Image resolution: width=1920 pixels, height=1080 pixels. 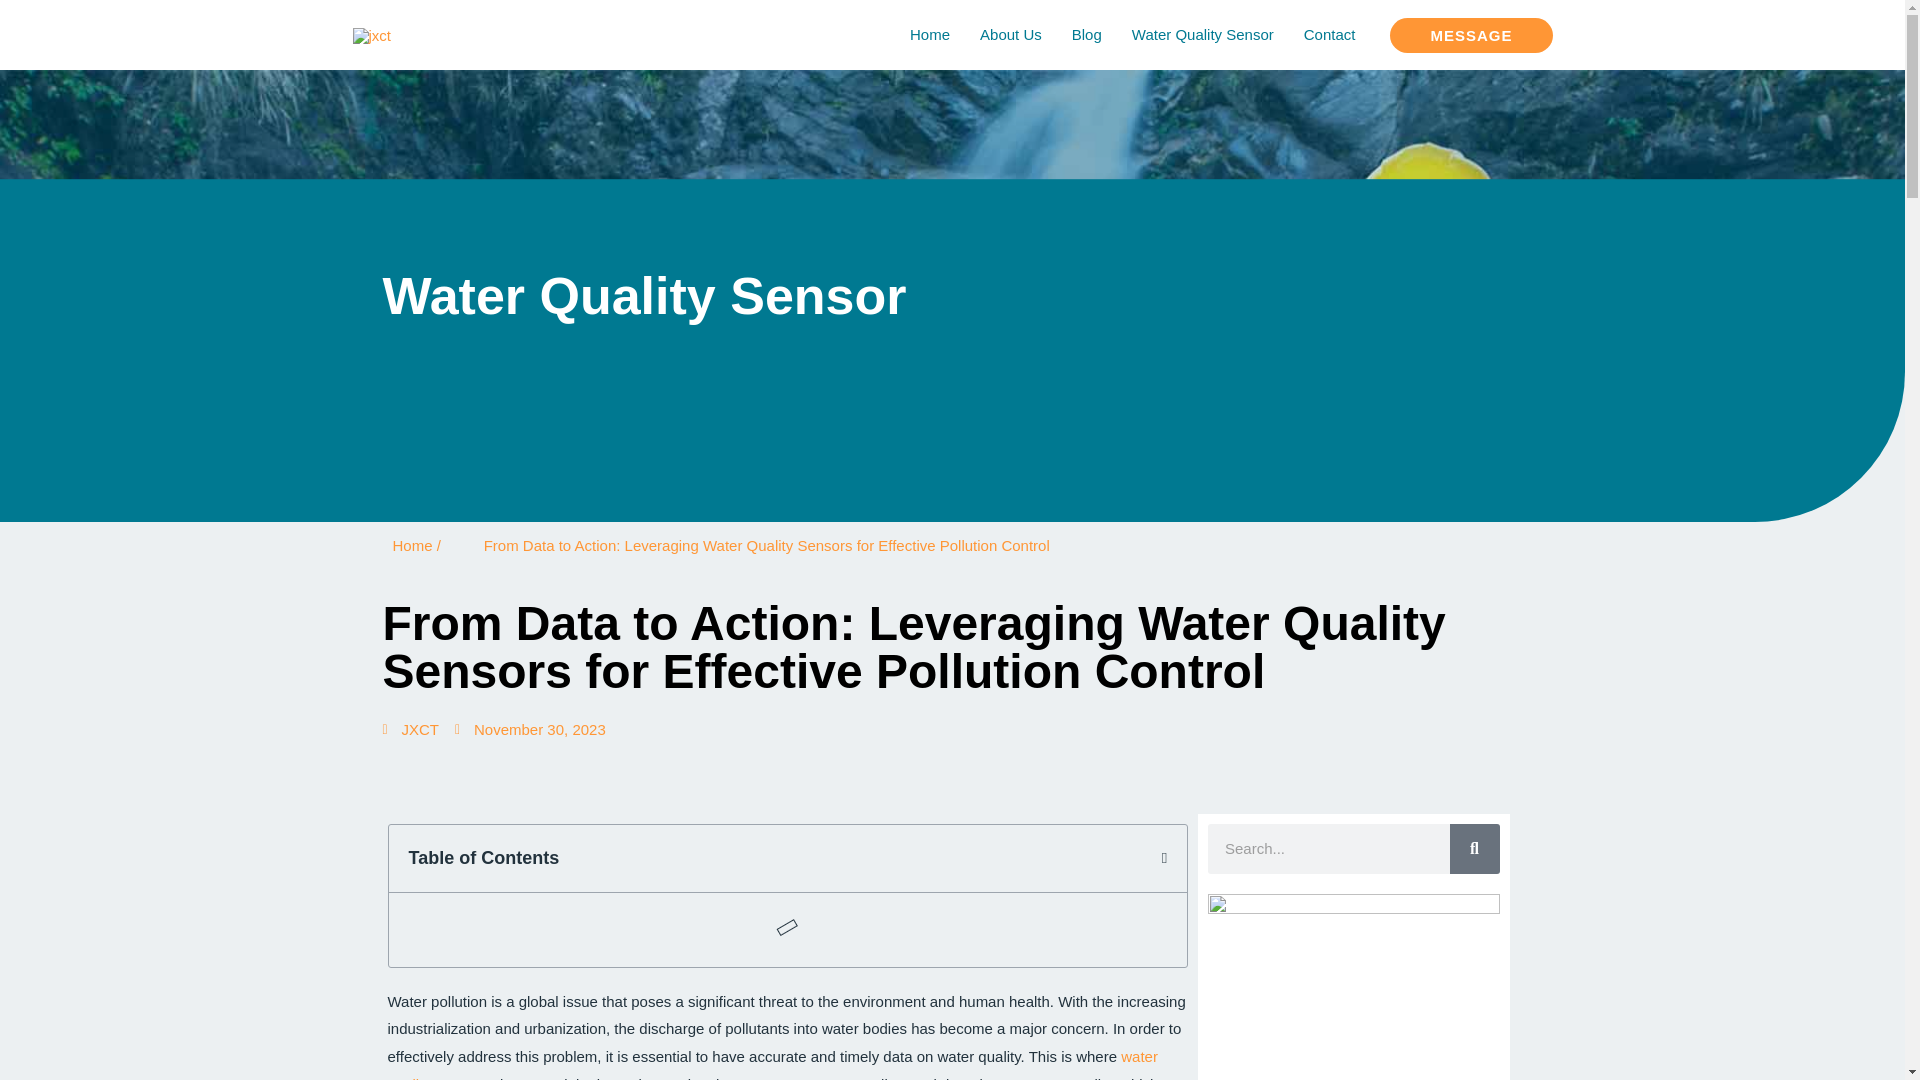 What do you see at coordinates (1329, 35) in the screenshot?
I see `Contact` at bounding box center [1329, 35].